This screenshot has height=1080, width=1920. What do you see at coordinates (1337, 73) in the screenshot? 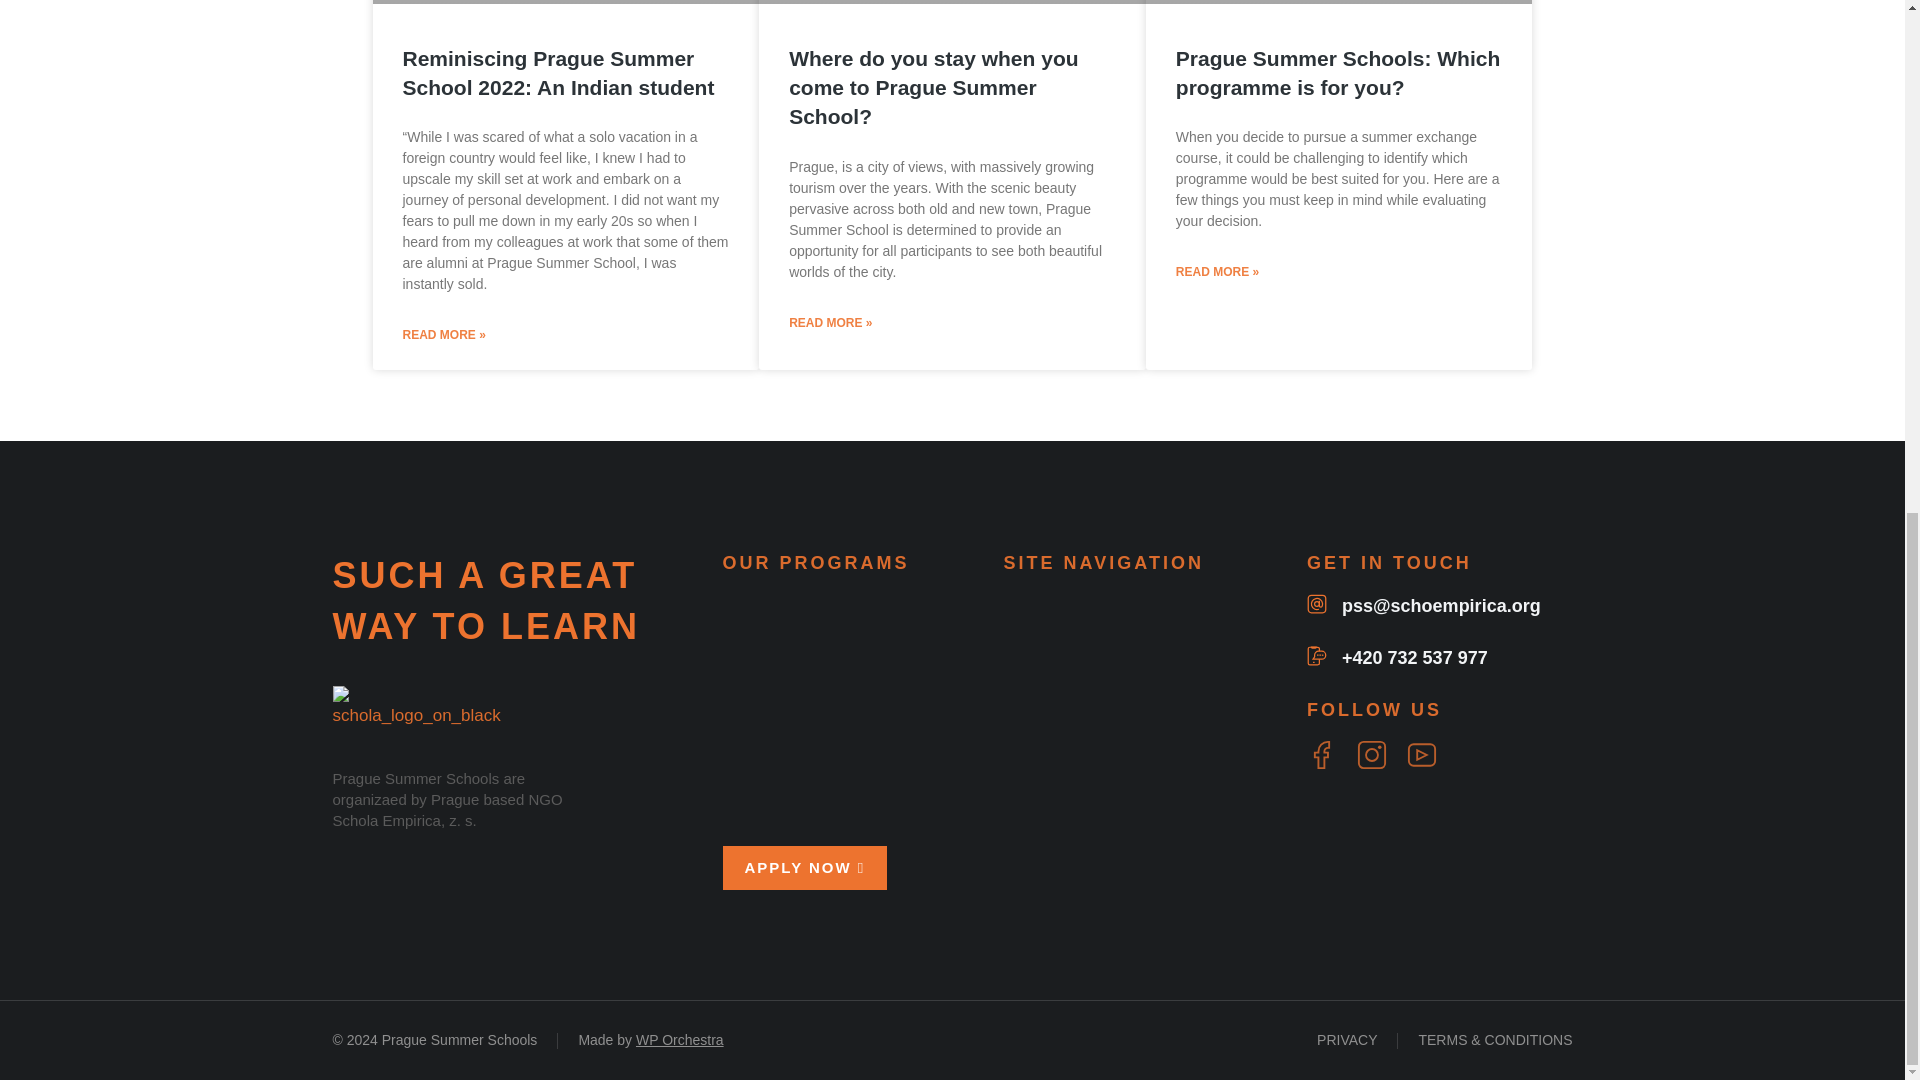
I see `Prague Summer Schools: Which programme is for you?` at bounding box center [1337, 73].